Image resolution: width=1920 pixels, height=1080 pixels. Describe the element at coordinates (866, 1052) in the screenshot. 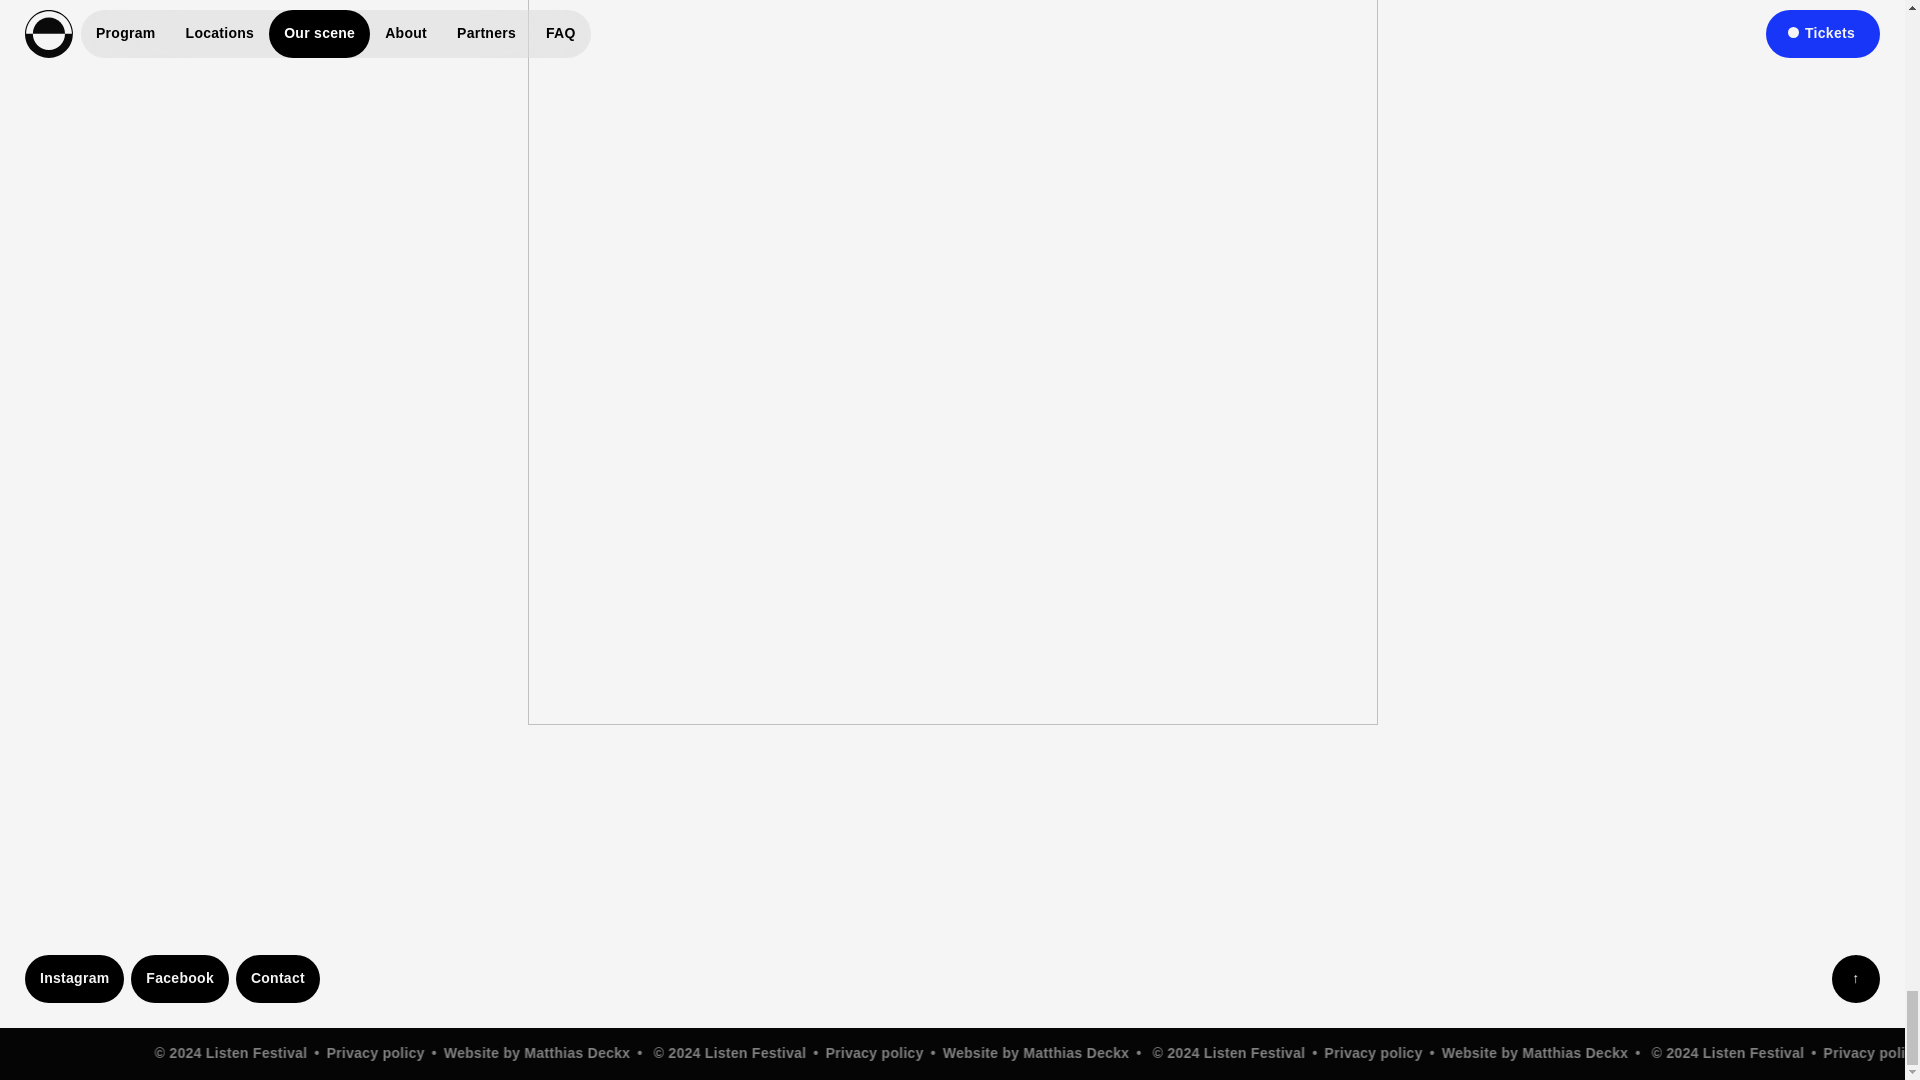

I see `Privacy policy` at that location.